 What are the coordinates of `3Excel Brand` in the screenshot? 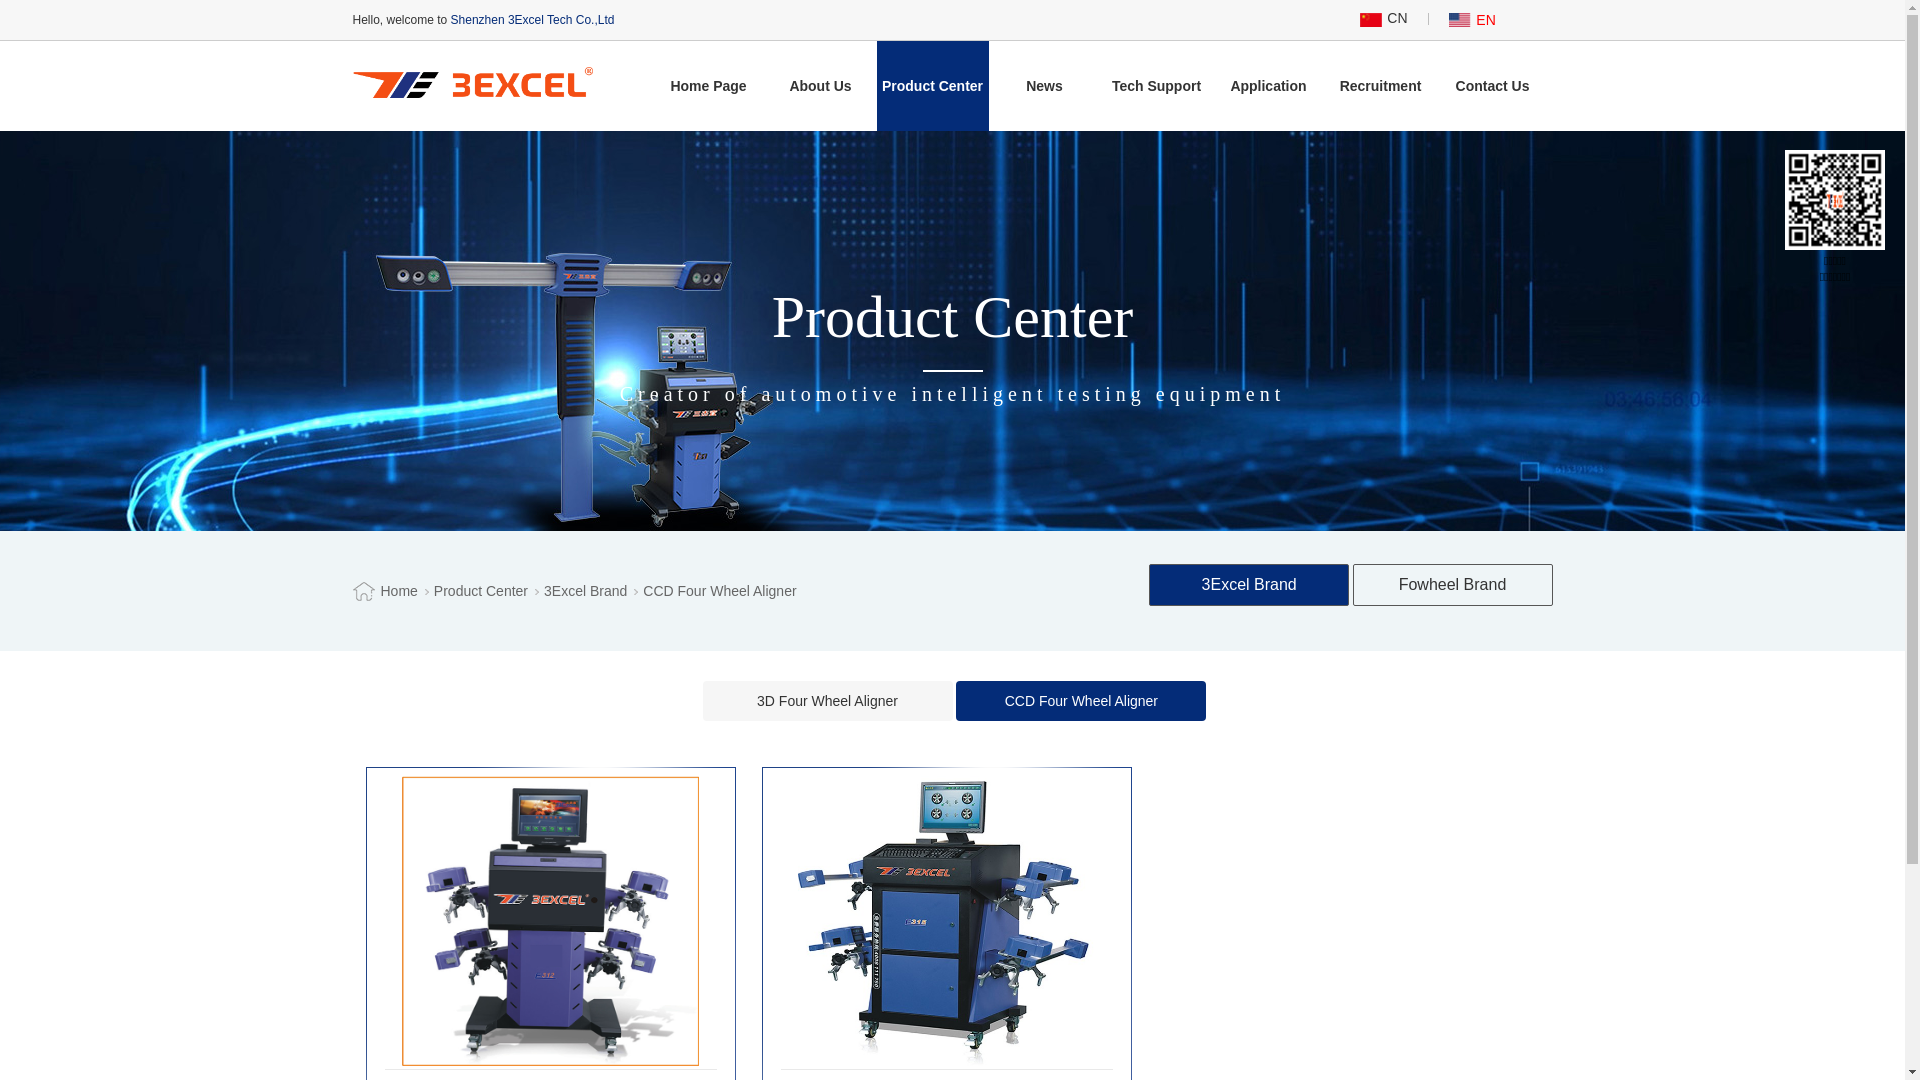 It's located at (1249, 585).